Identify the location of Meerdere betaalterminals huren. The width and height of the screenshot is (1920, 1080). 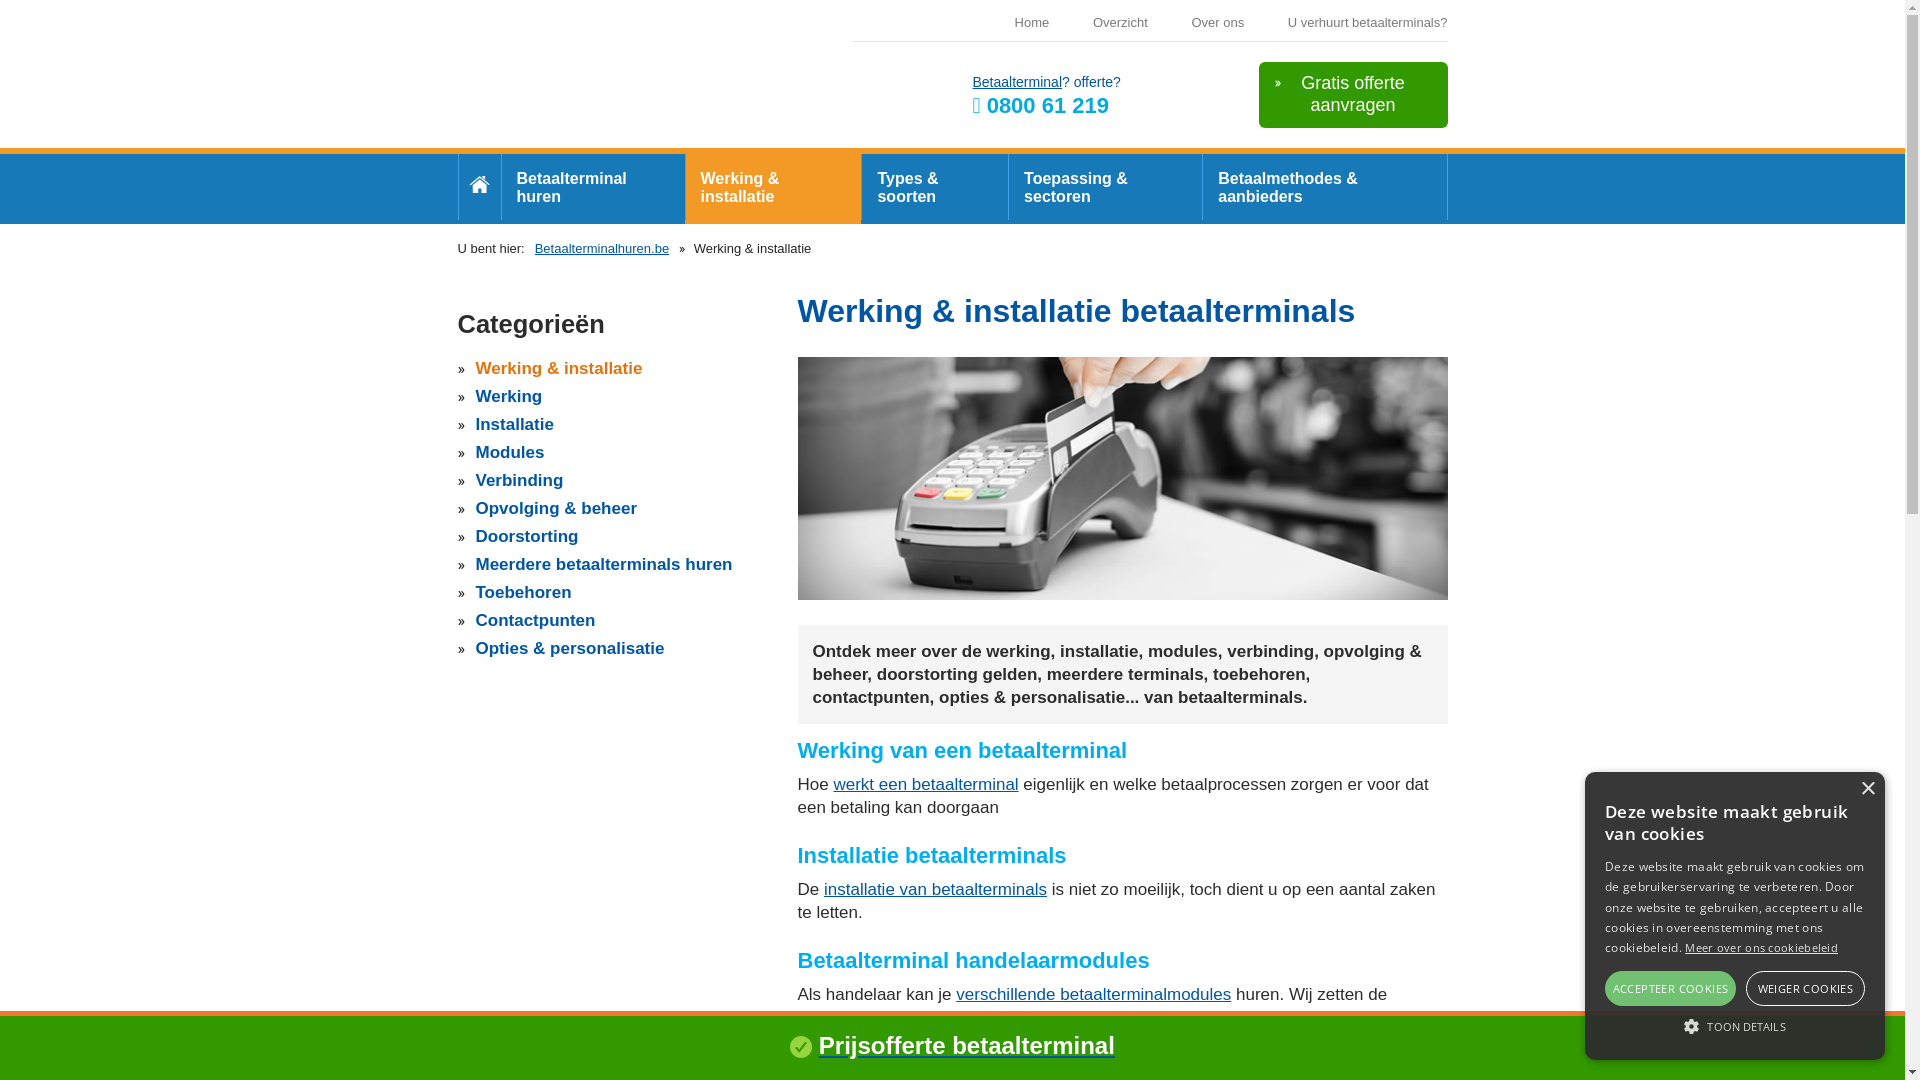
(604, 564).